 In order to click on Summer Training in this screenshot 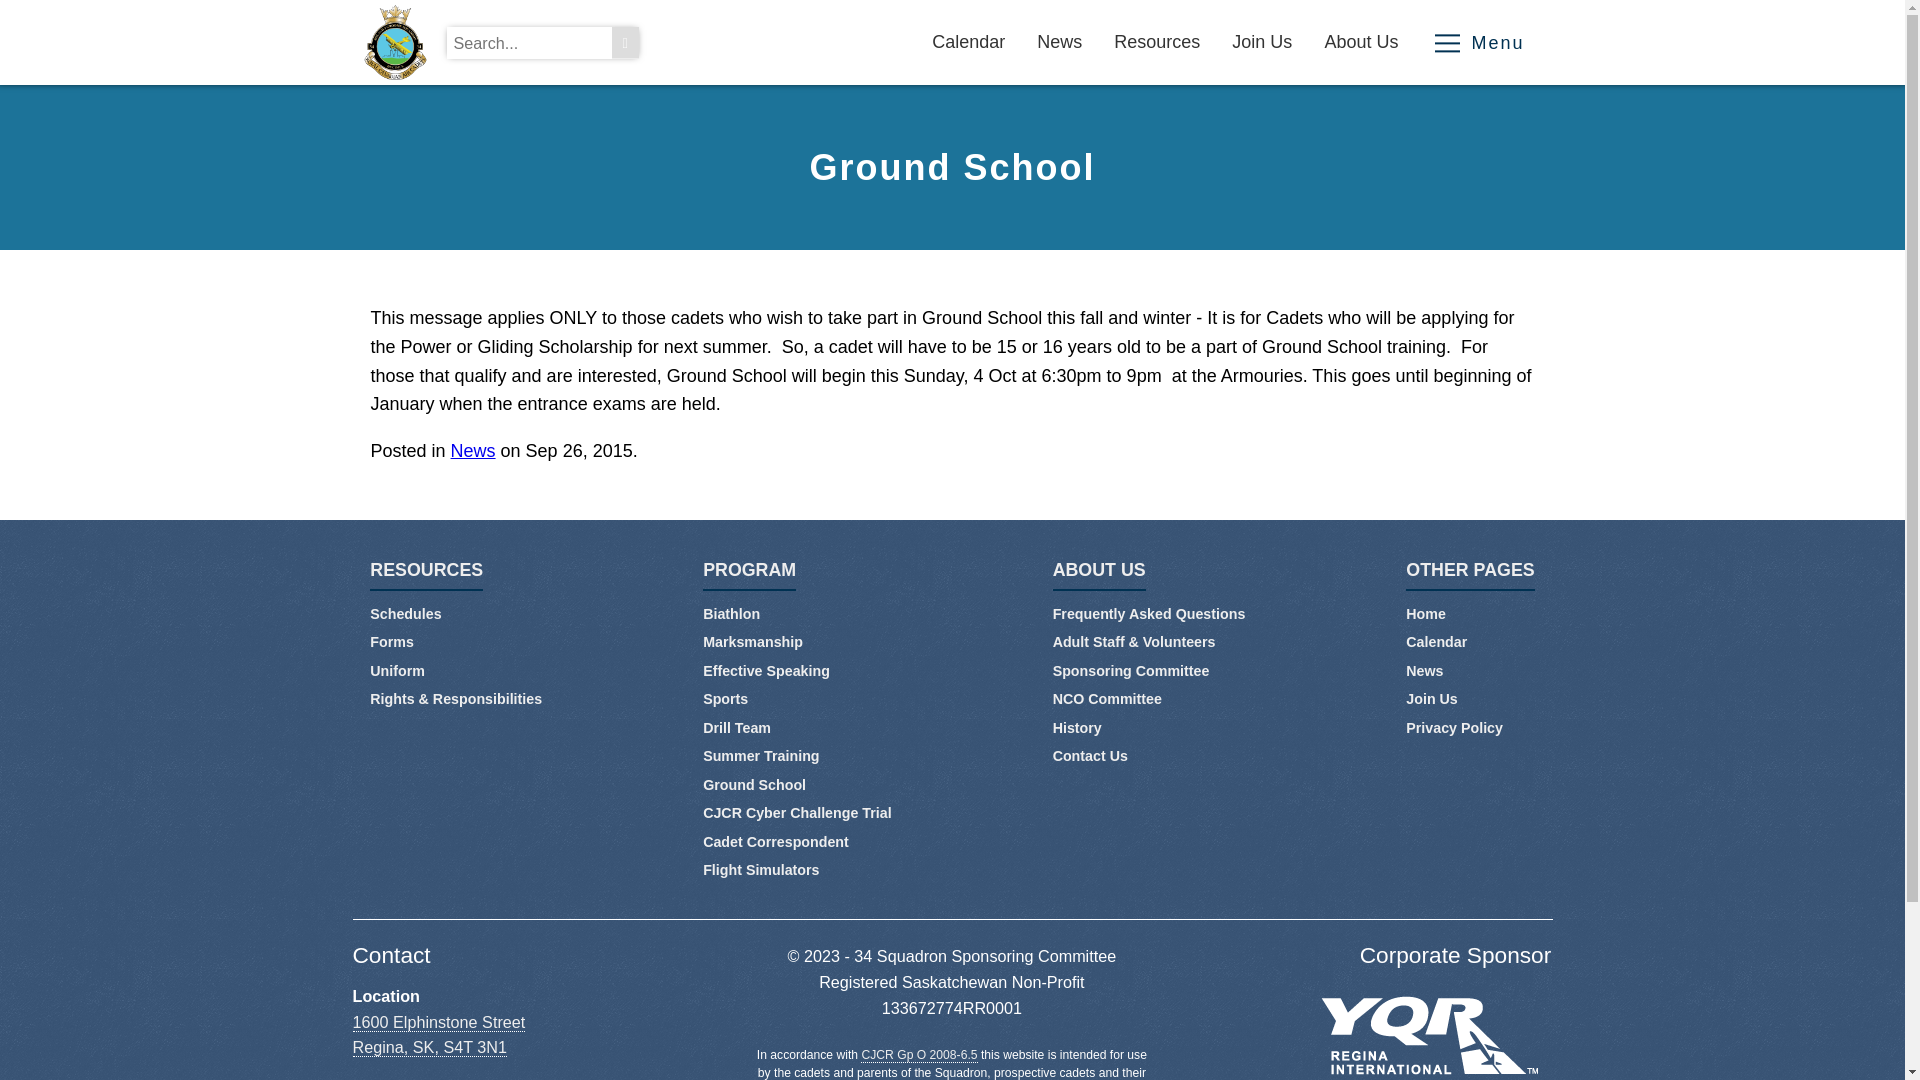, I will do `click(761, 756)`.